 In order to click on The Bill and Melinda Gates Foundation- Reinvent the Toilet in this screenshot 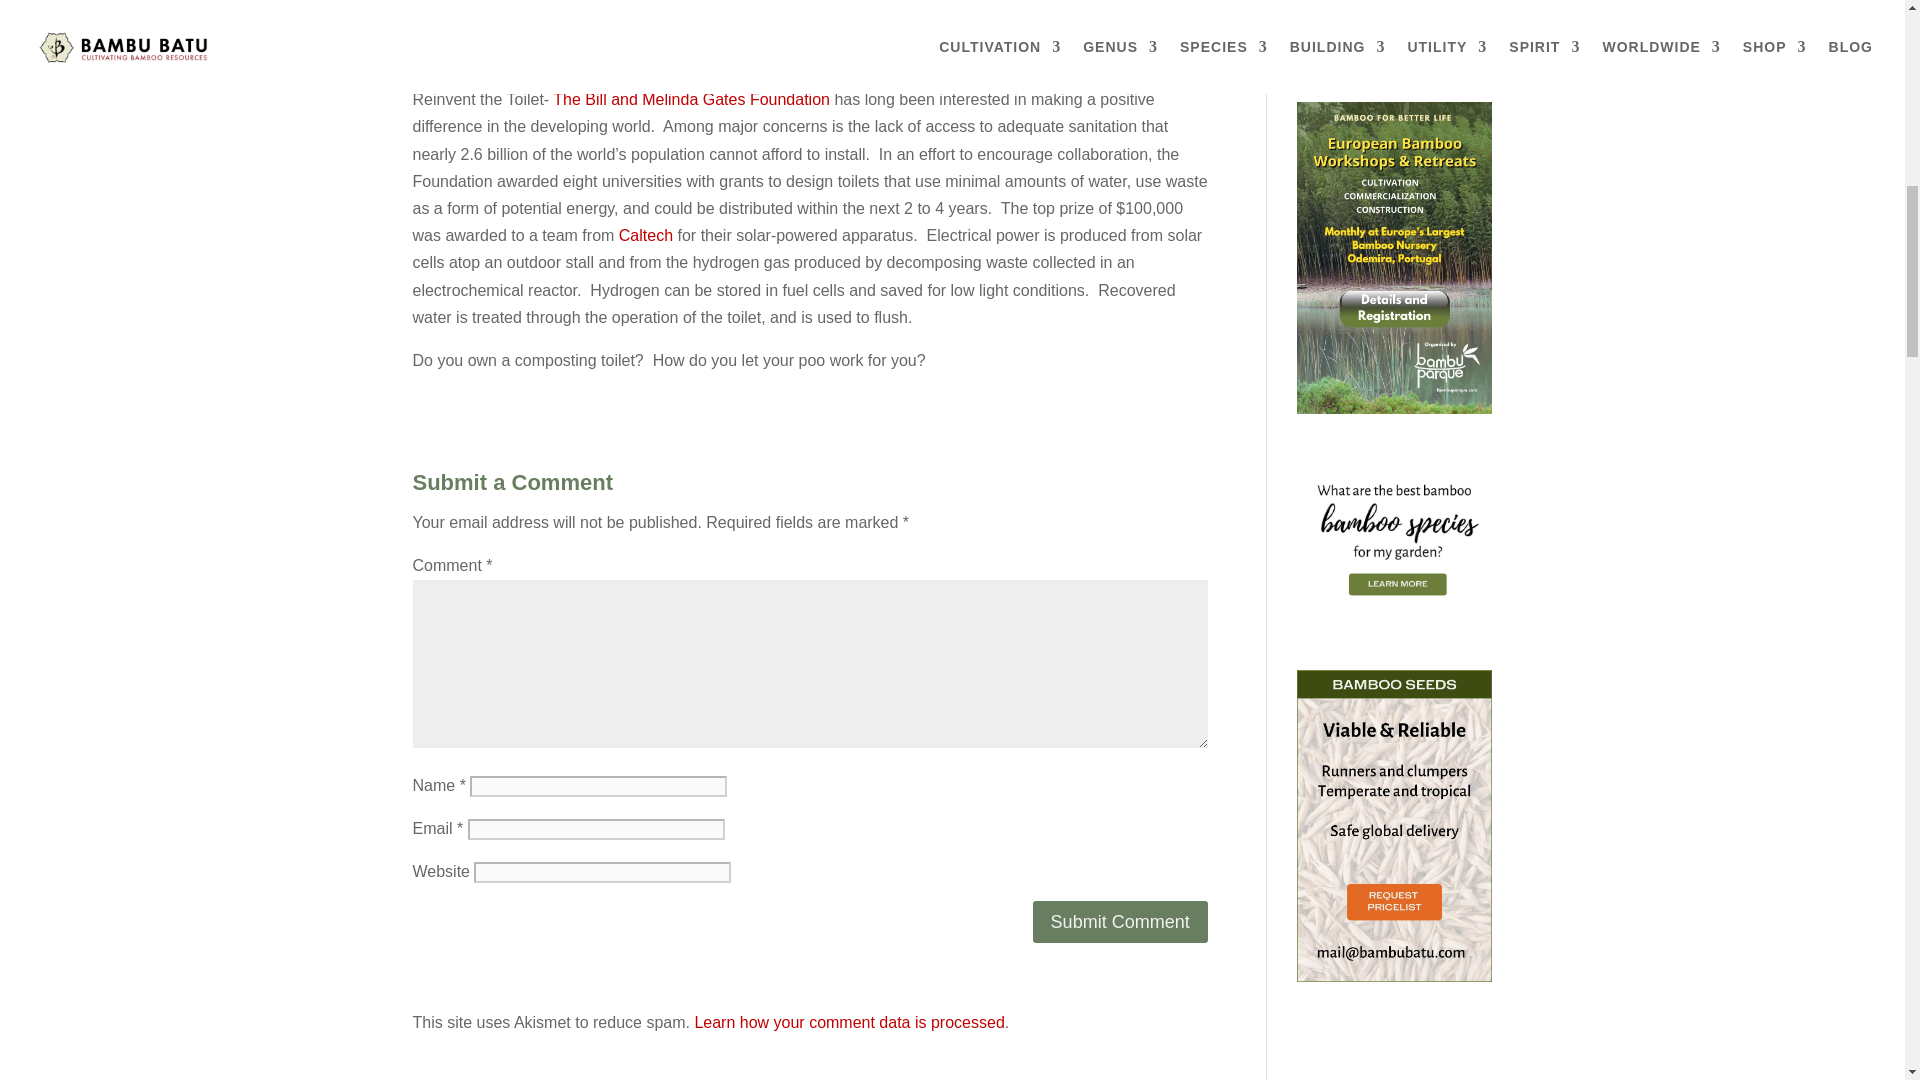, I will do `click(690, 99)`.